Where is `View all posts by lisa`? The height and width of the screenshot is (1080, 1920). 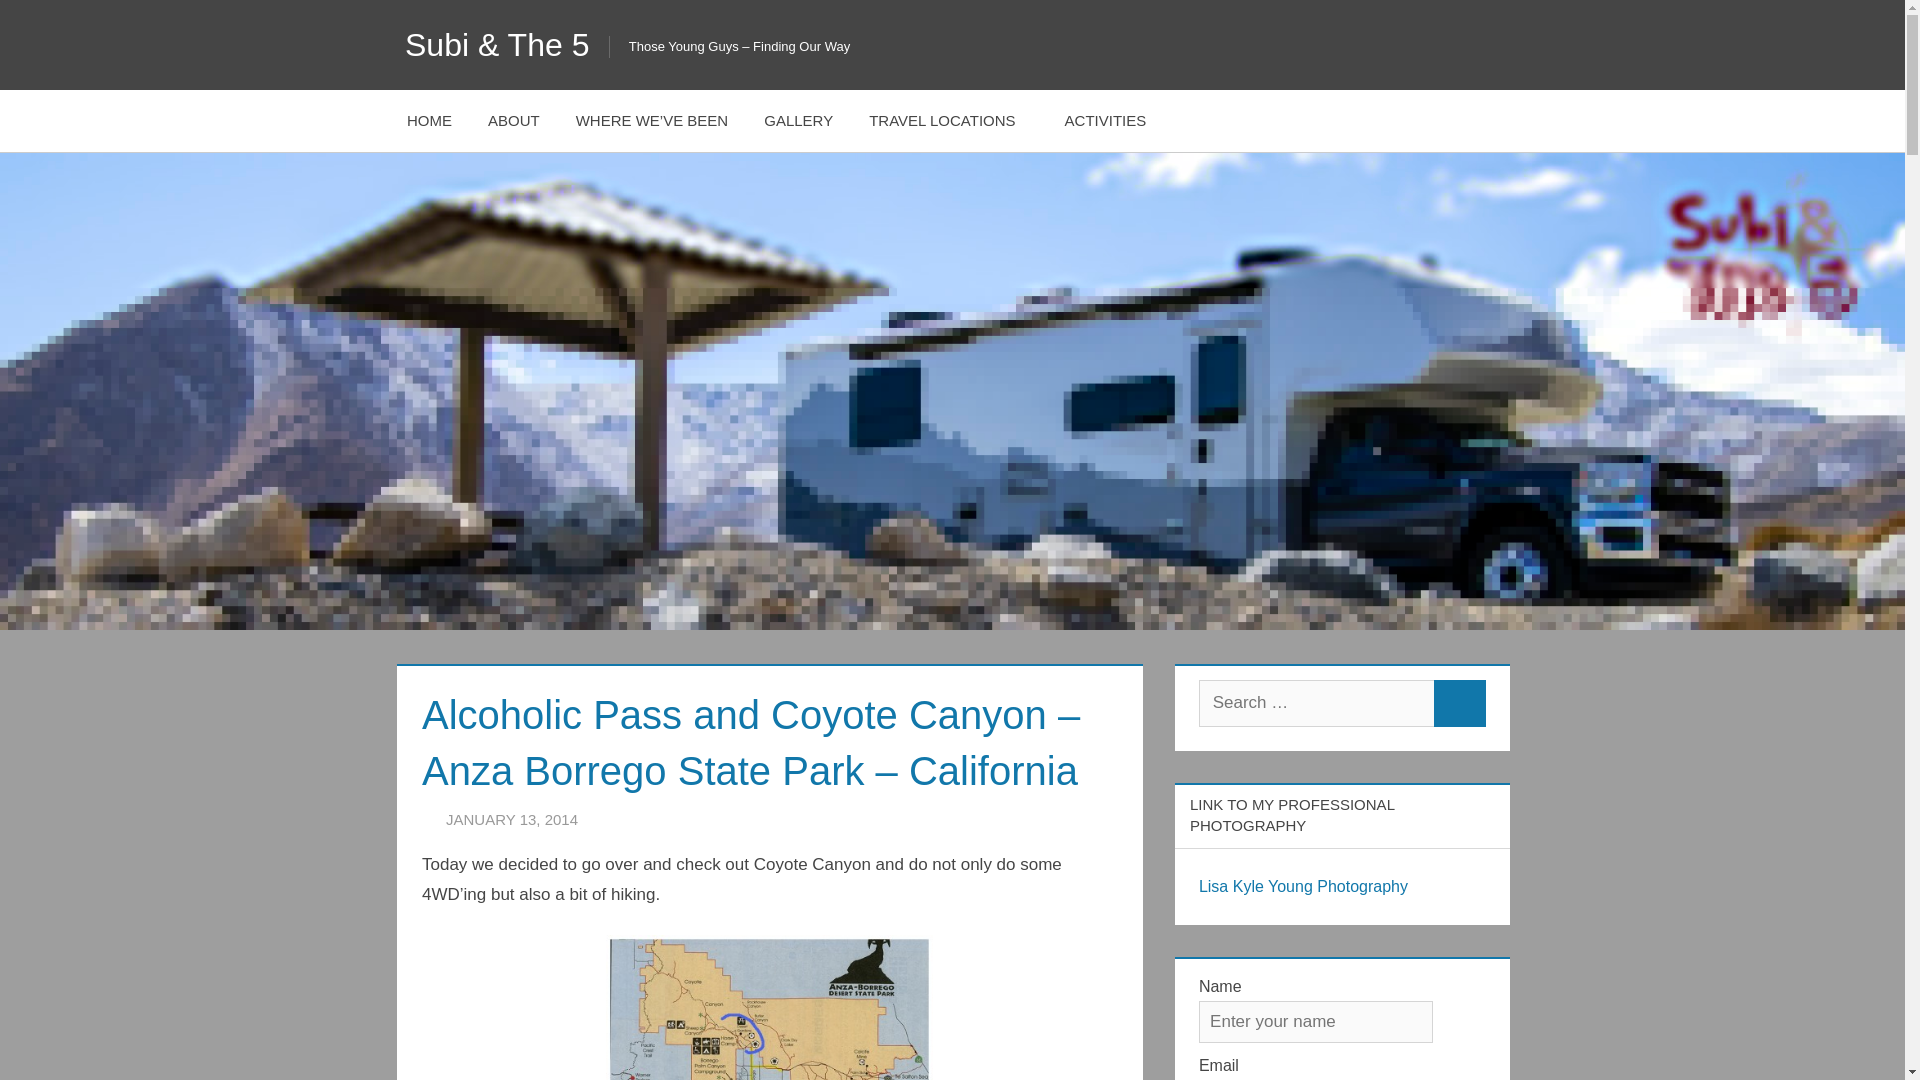
View all posts by lisa is located at coordinates (642, 818).